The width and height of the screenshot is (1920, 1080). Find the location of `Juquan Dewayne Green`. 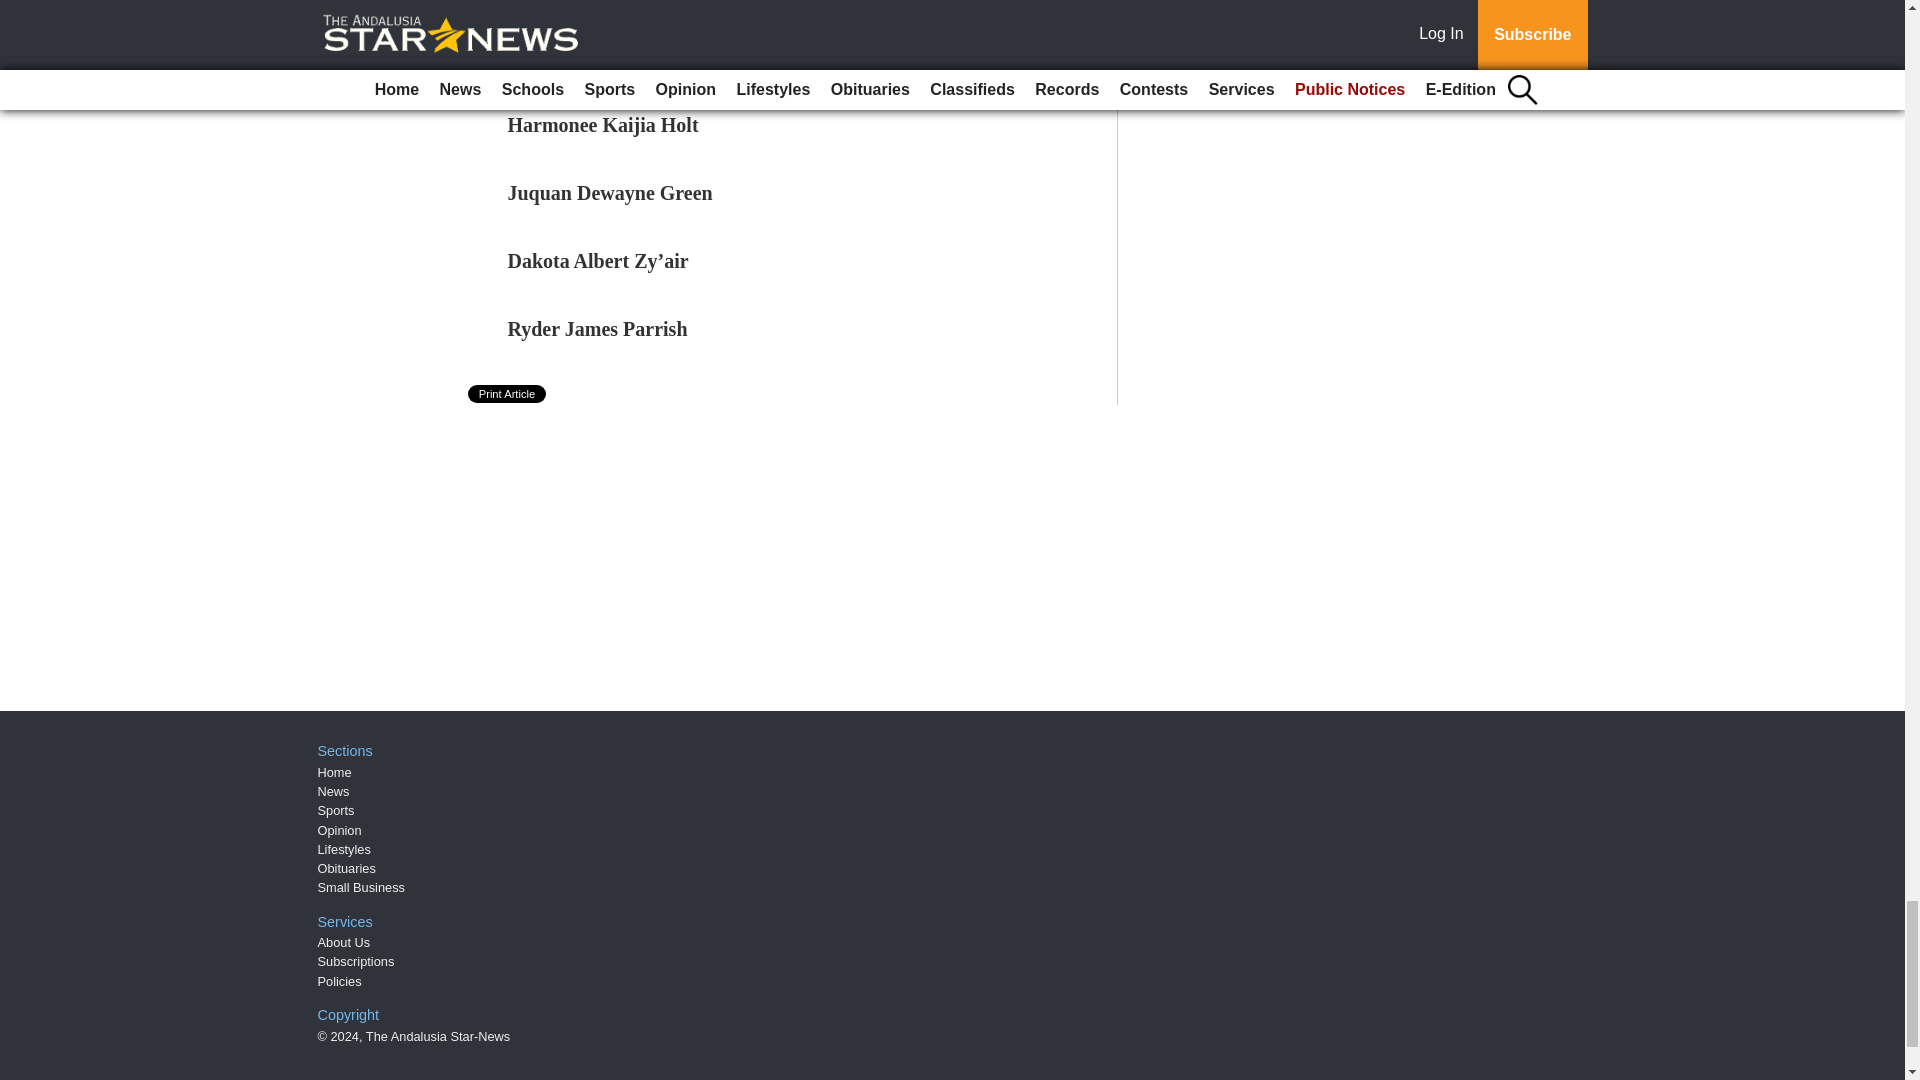

Juquan Dewayne Green is located at coordinates (610, 193).